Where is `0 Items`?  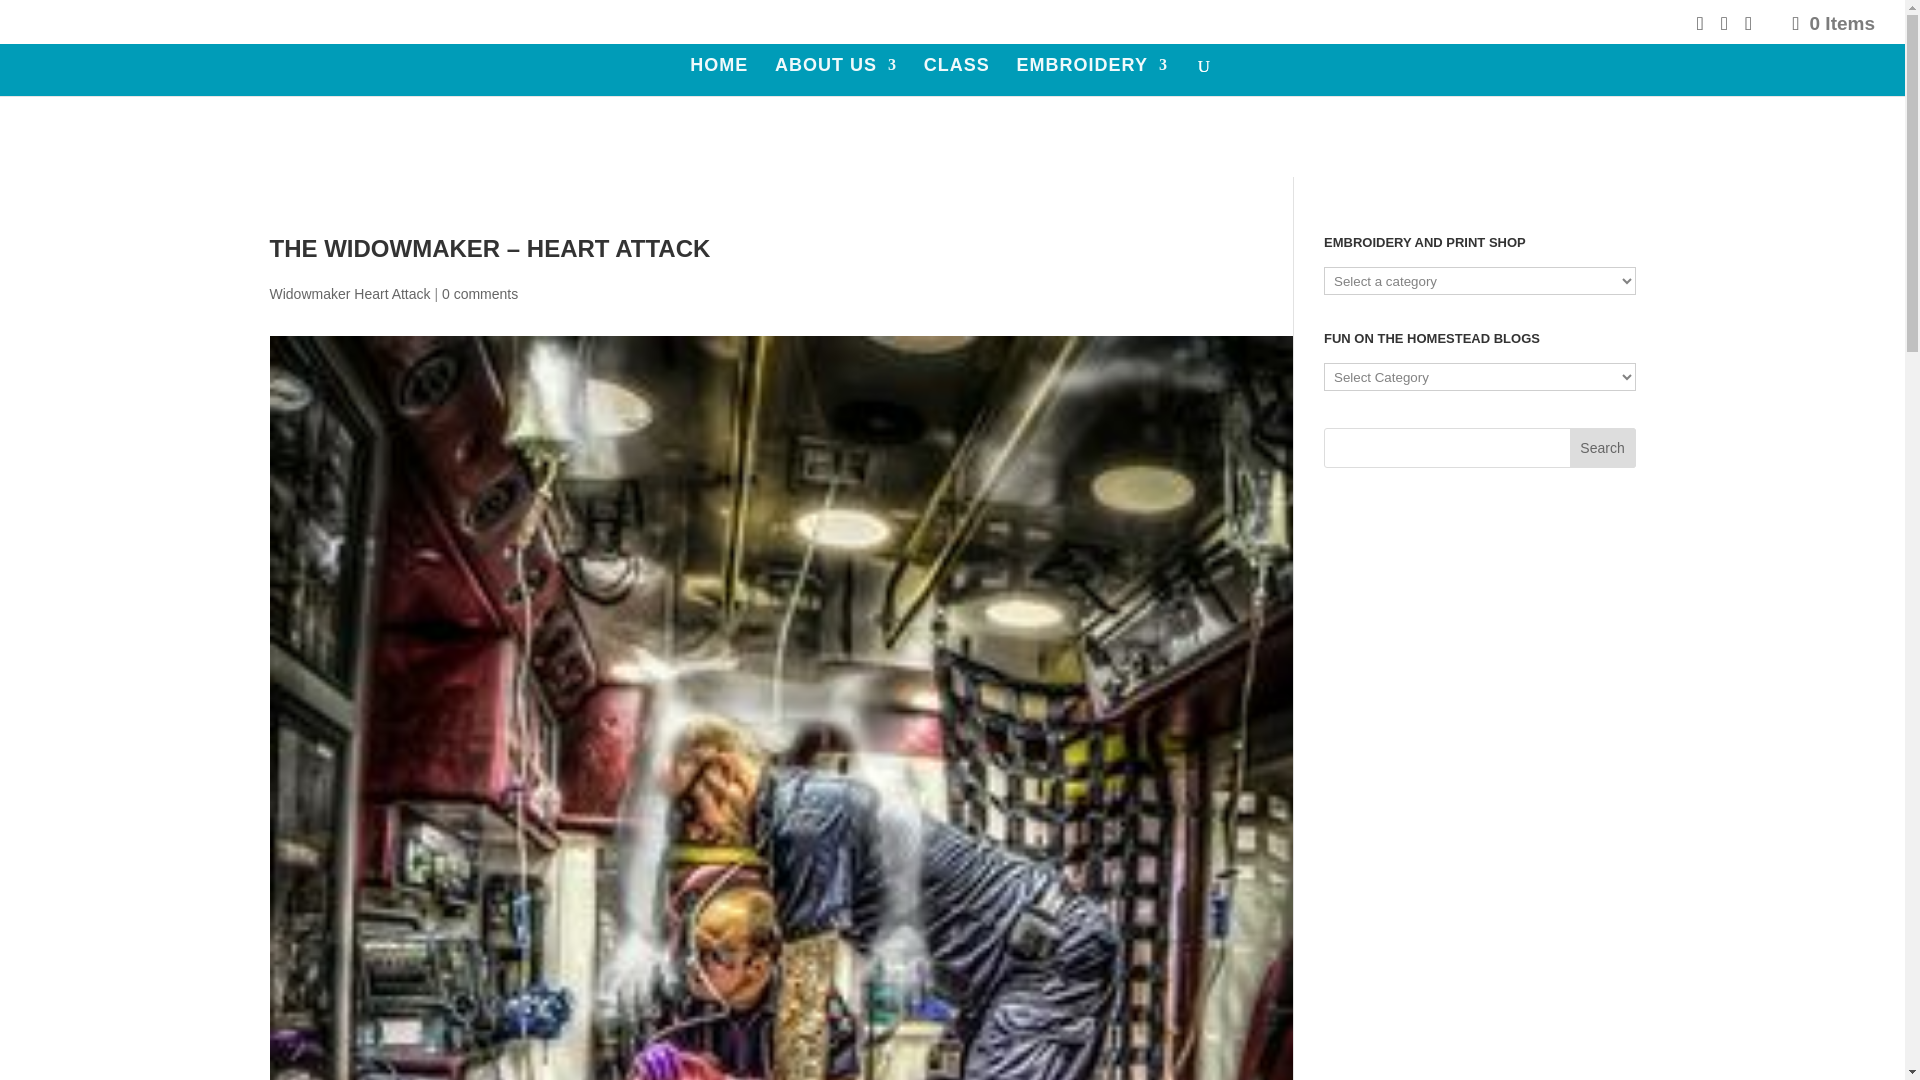 0 Items is located at coordinates (1831, 22).